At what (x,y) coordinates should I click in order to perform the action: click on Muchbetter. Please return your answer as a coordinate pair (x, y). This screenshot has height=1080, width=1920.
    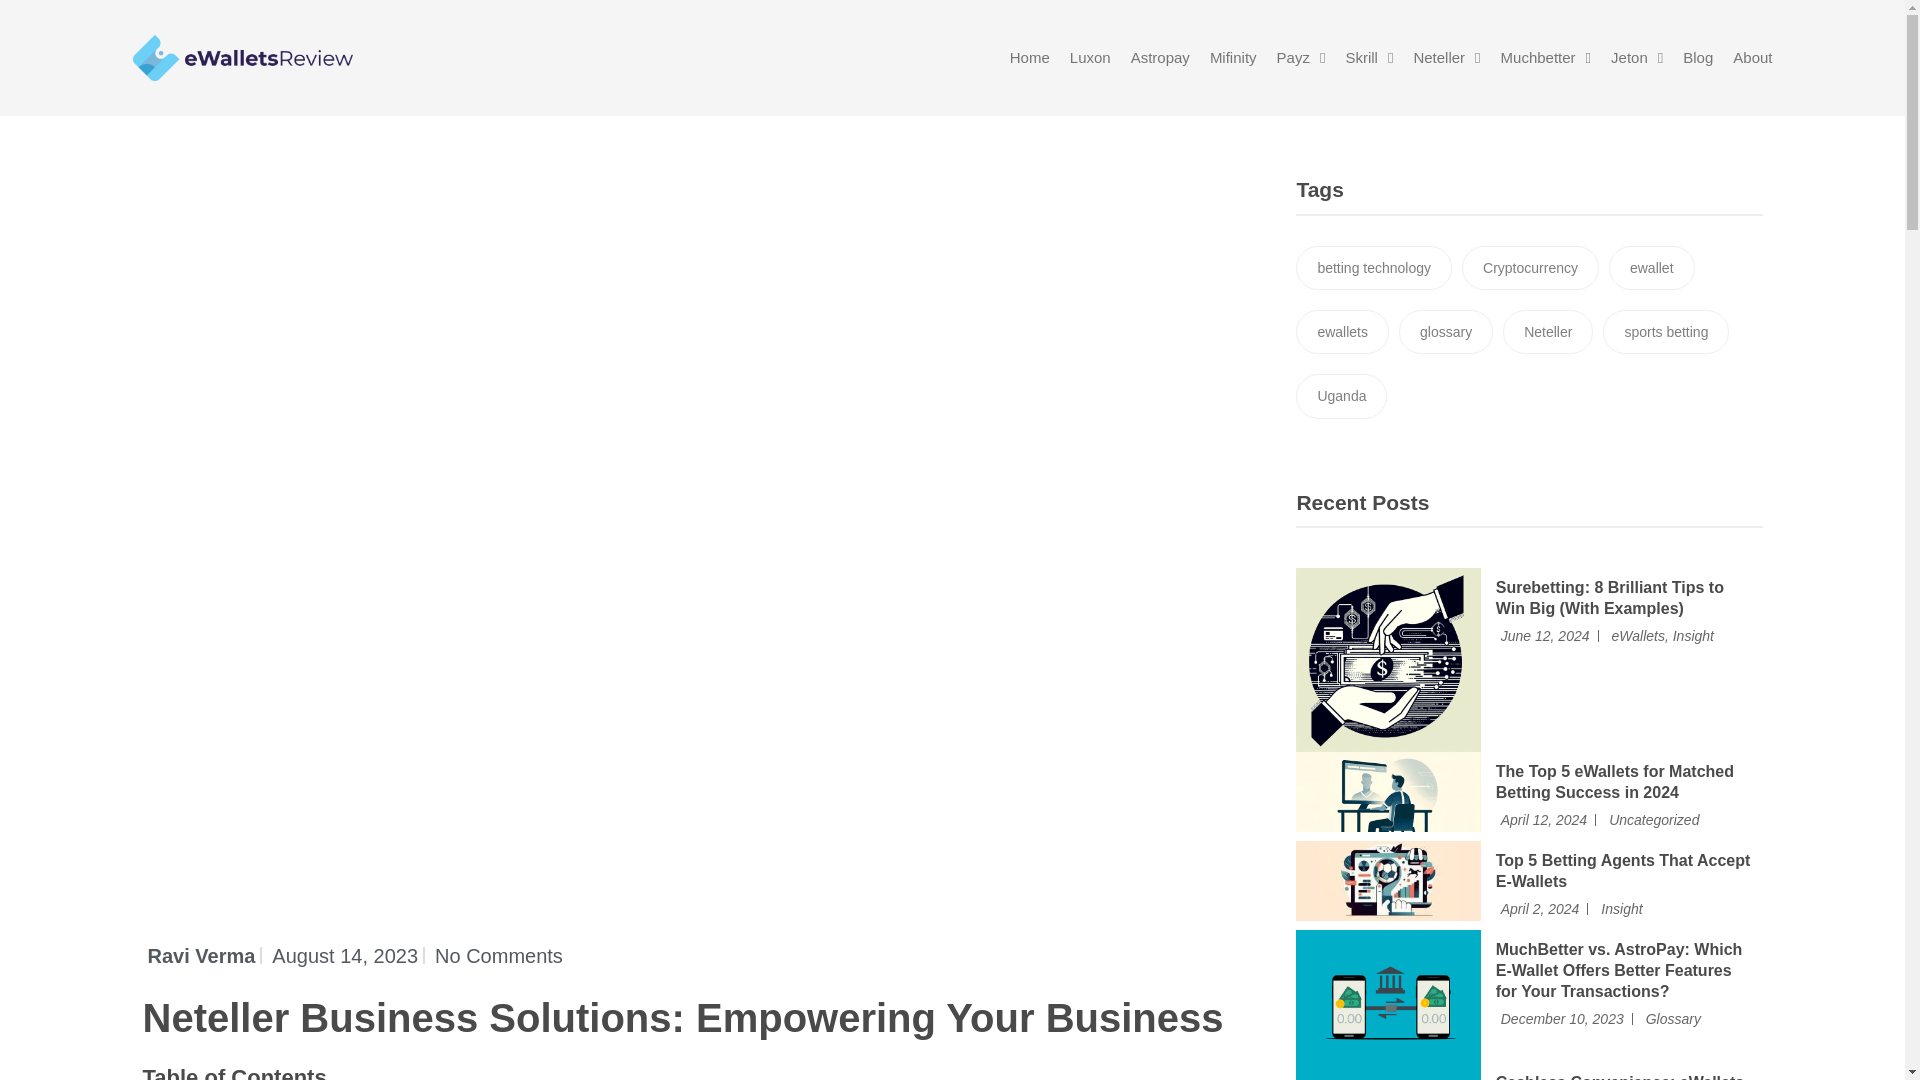
    Looking at the image, I should click on (1546, 57).